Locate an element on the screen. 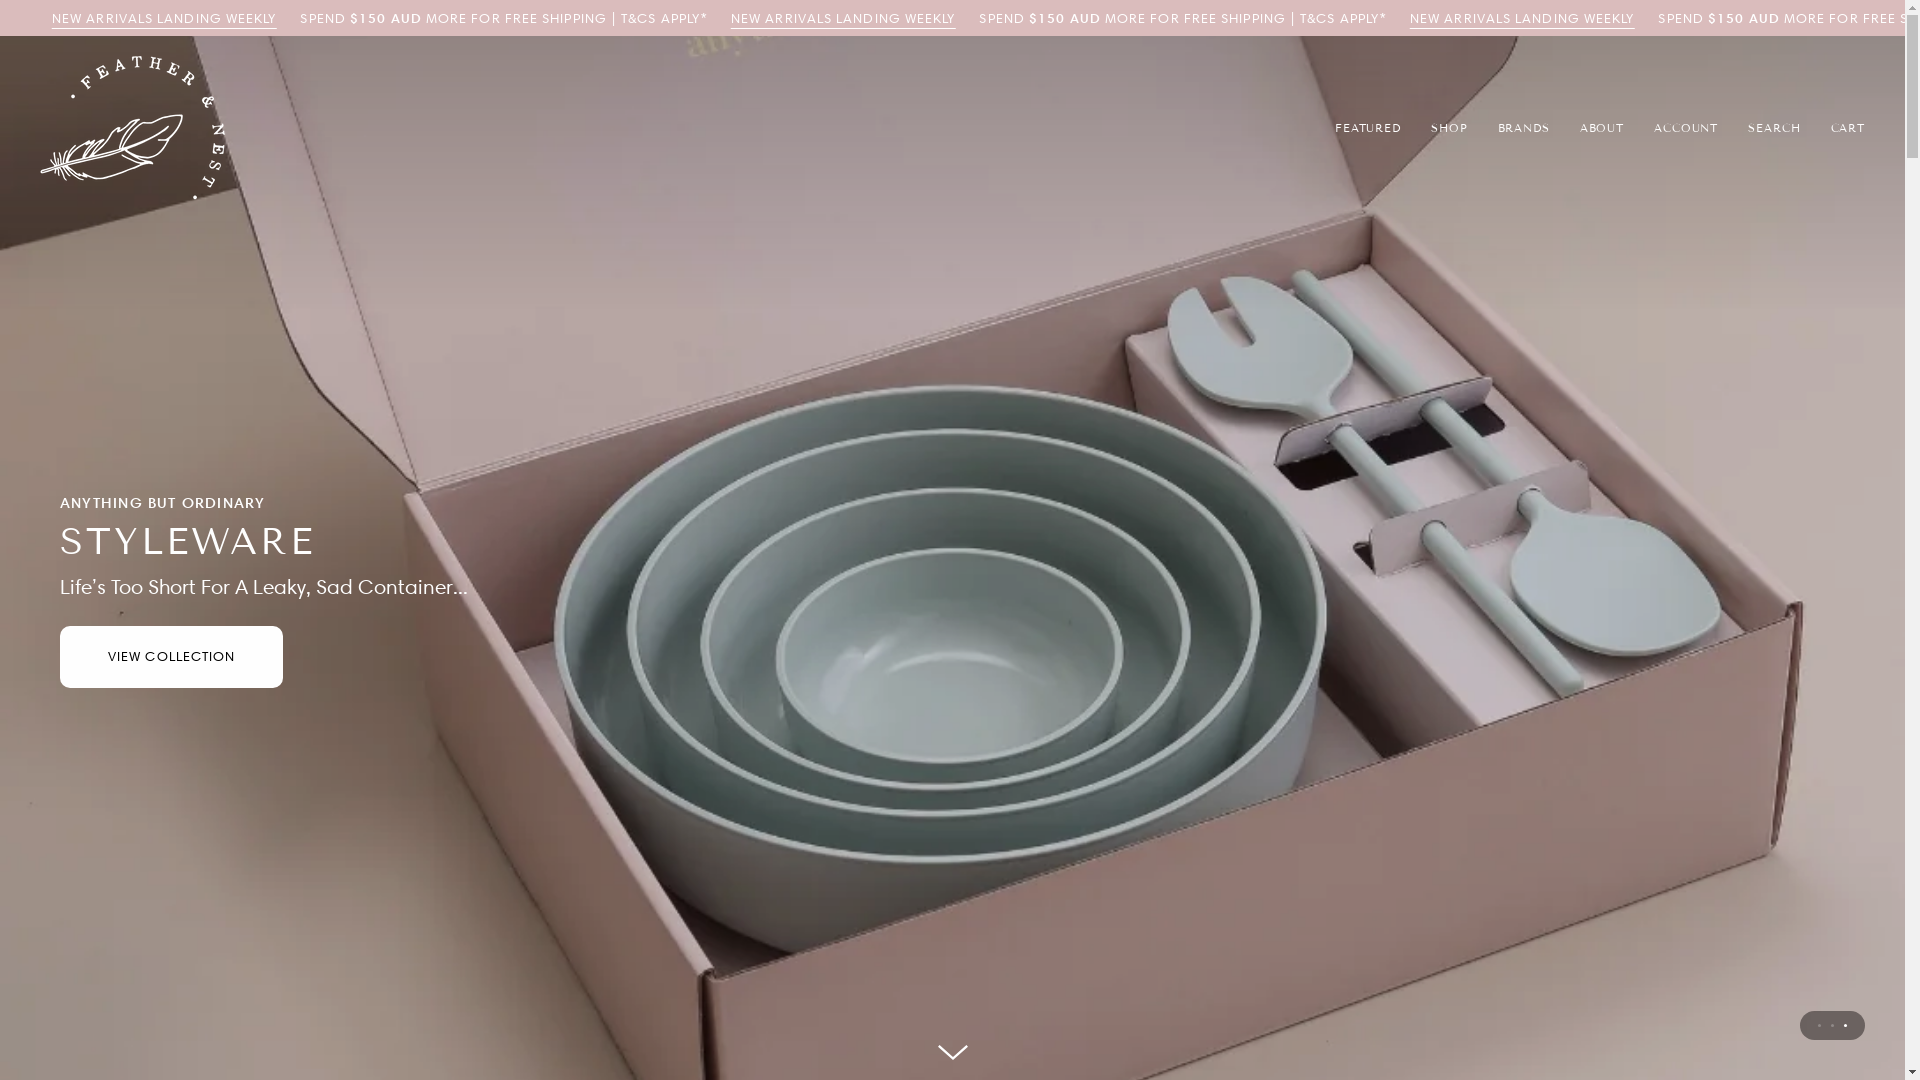 The width and height of the screenshot is (1920, 1080). SEARCH is located at coordinates (1774, 128).